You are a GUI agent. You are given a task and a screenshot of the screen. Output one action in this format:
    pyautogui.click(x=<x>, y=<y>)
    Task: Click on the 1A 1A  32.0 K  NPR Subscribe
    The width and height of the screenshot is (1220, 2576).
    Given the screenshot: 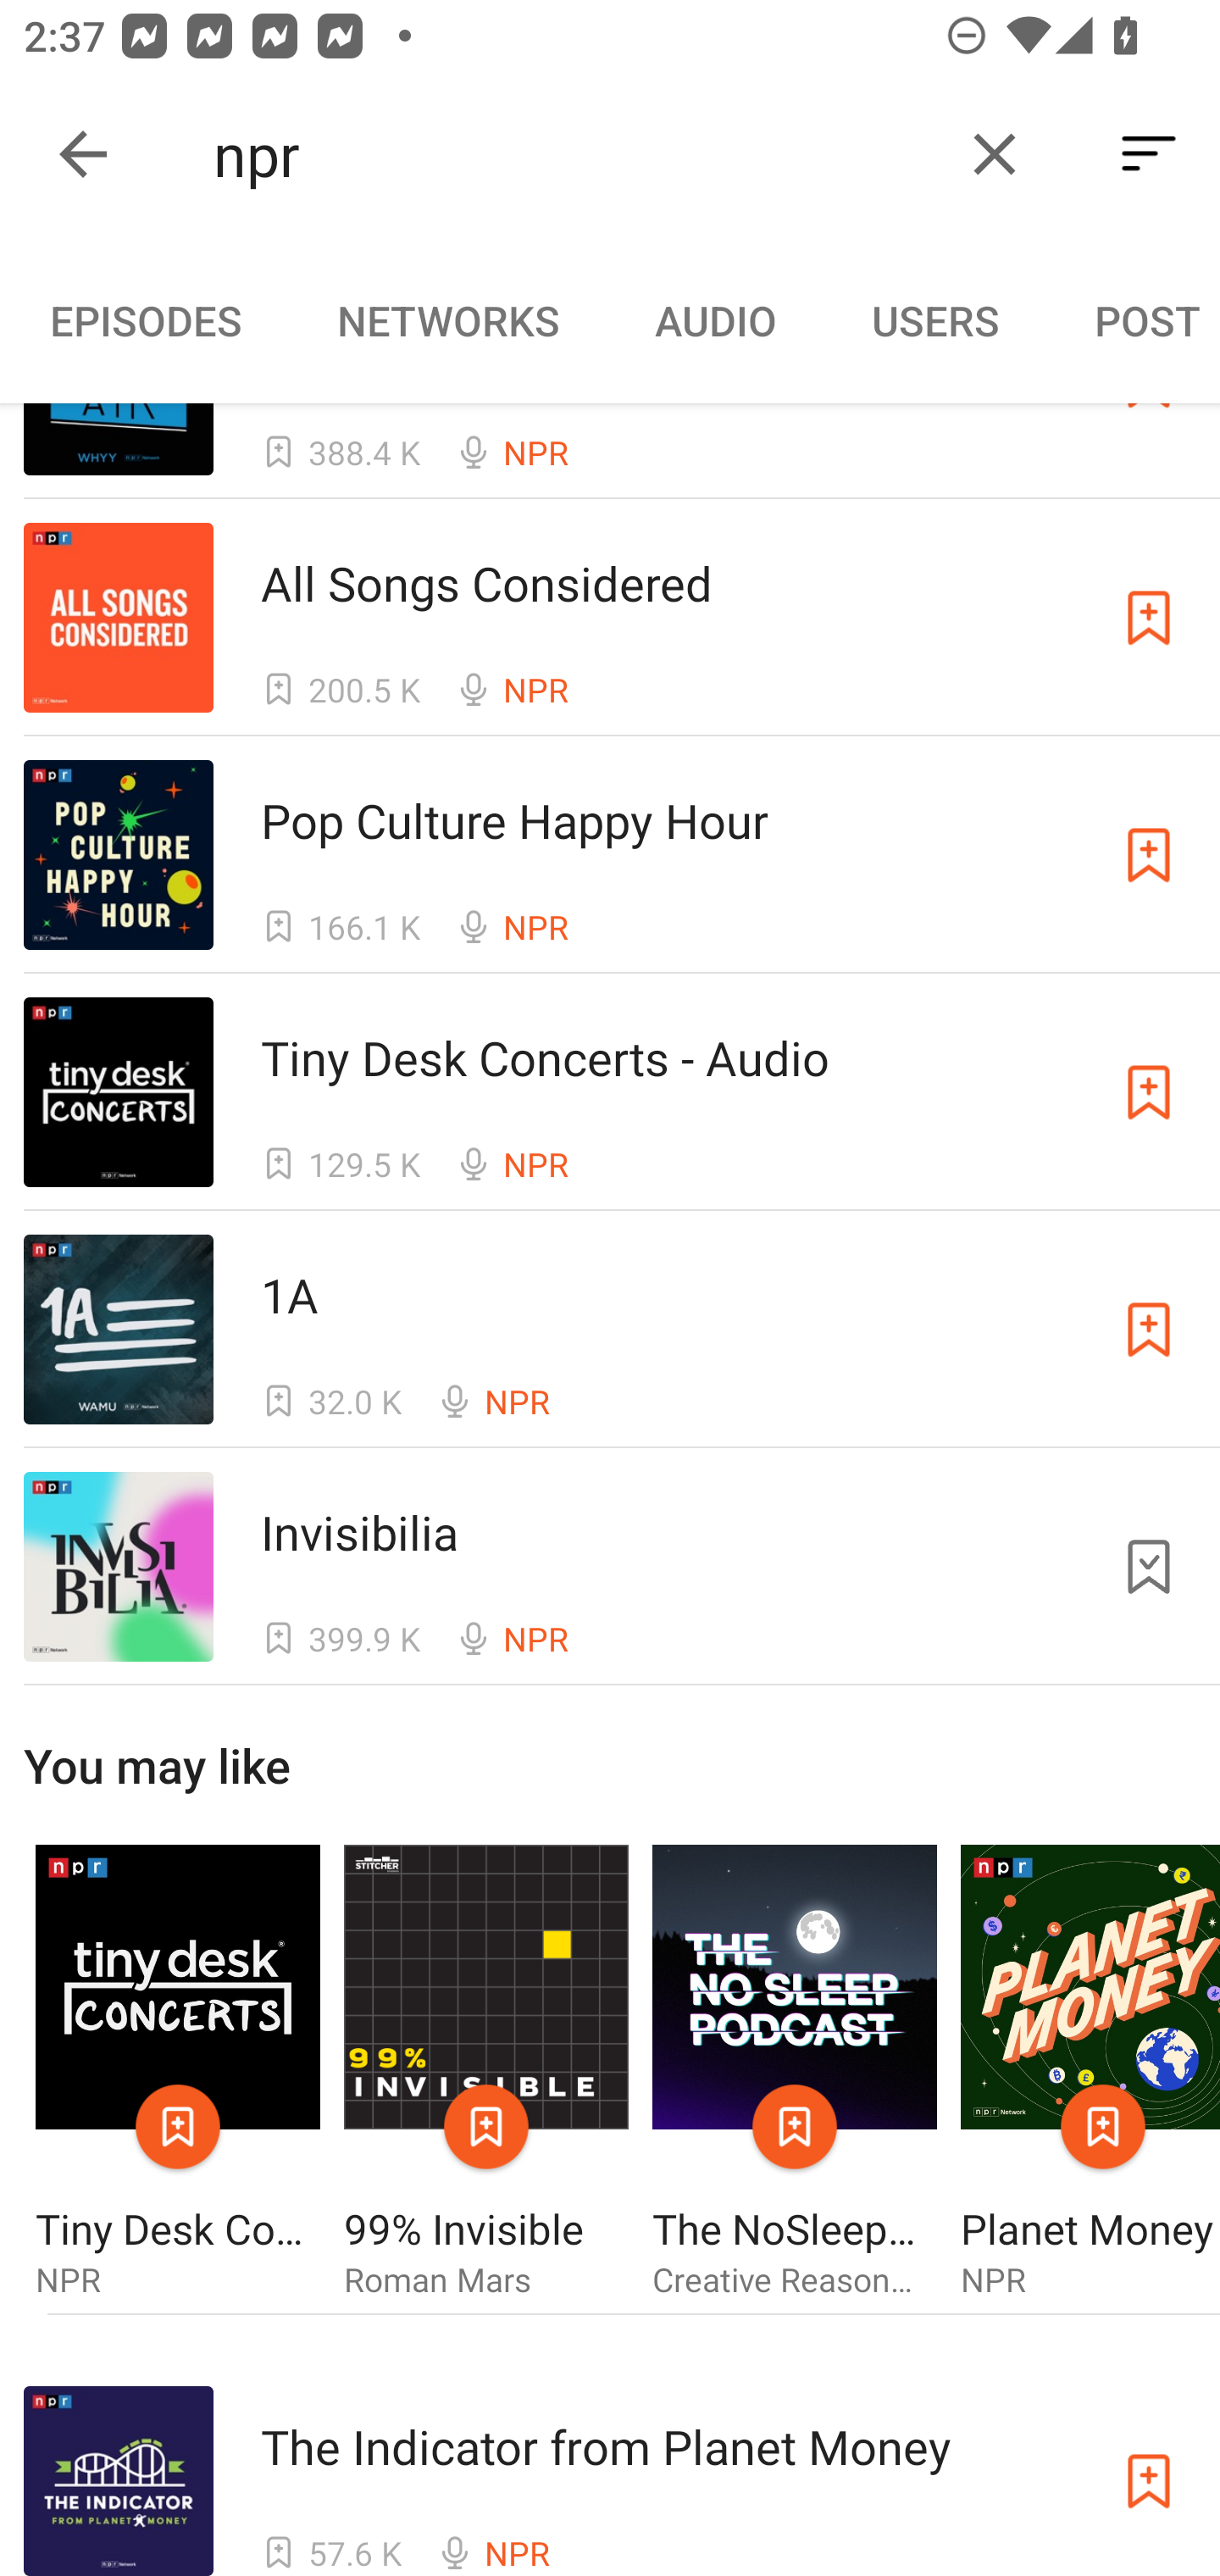 What is the action you would take?
    pyautogui.click(x=610, y=1329)
    